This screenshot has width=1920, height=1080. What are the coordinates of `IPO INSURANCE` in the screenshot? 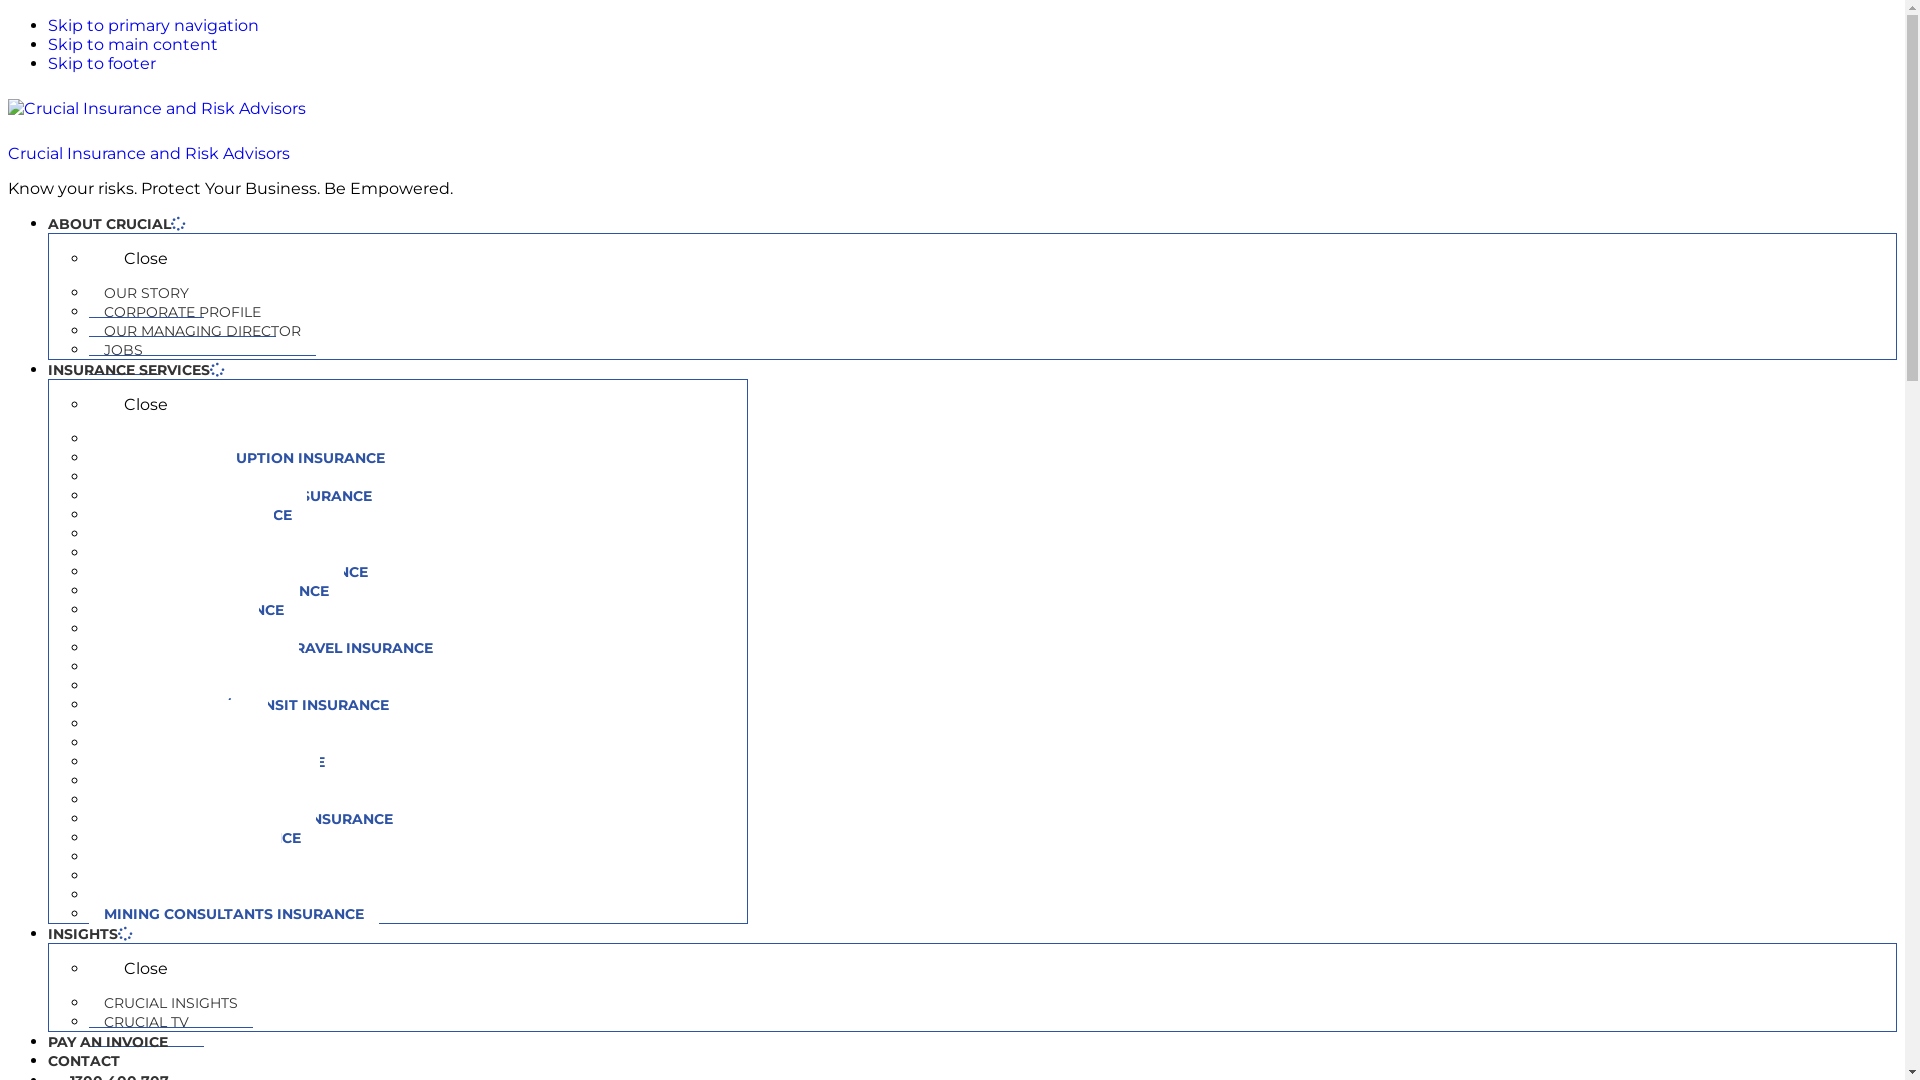 It's located at (163, 477).